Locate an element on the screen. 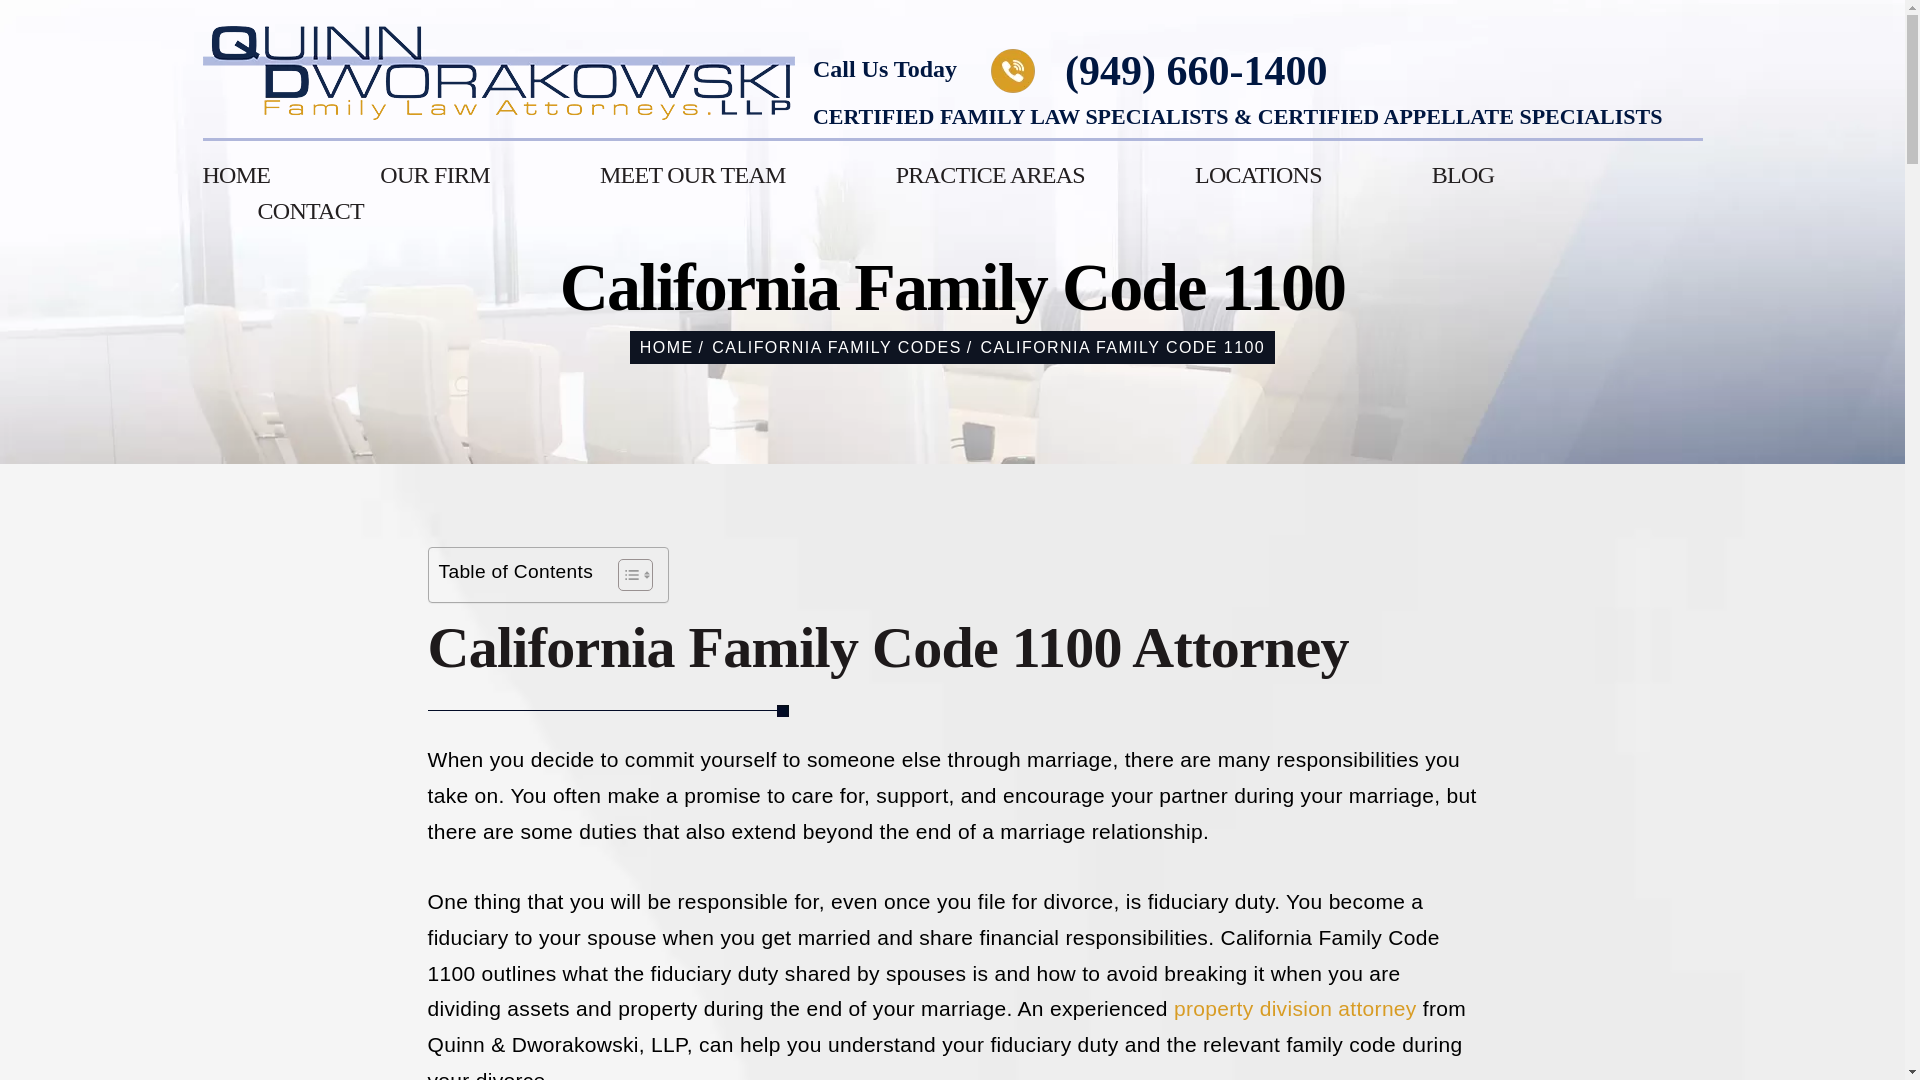 The width and height of the screenshot is (1920, 1080). HOME is located at coordinates (236, 174).